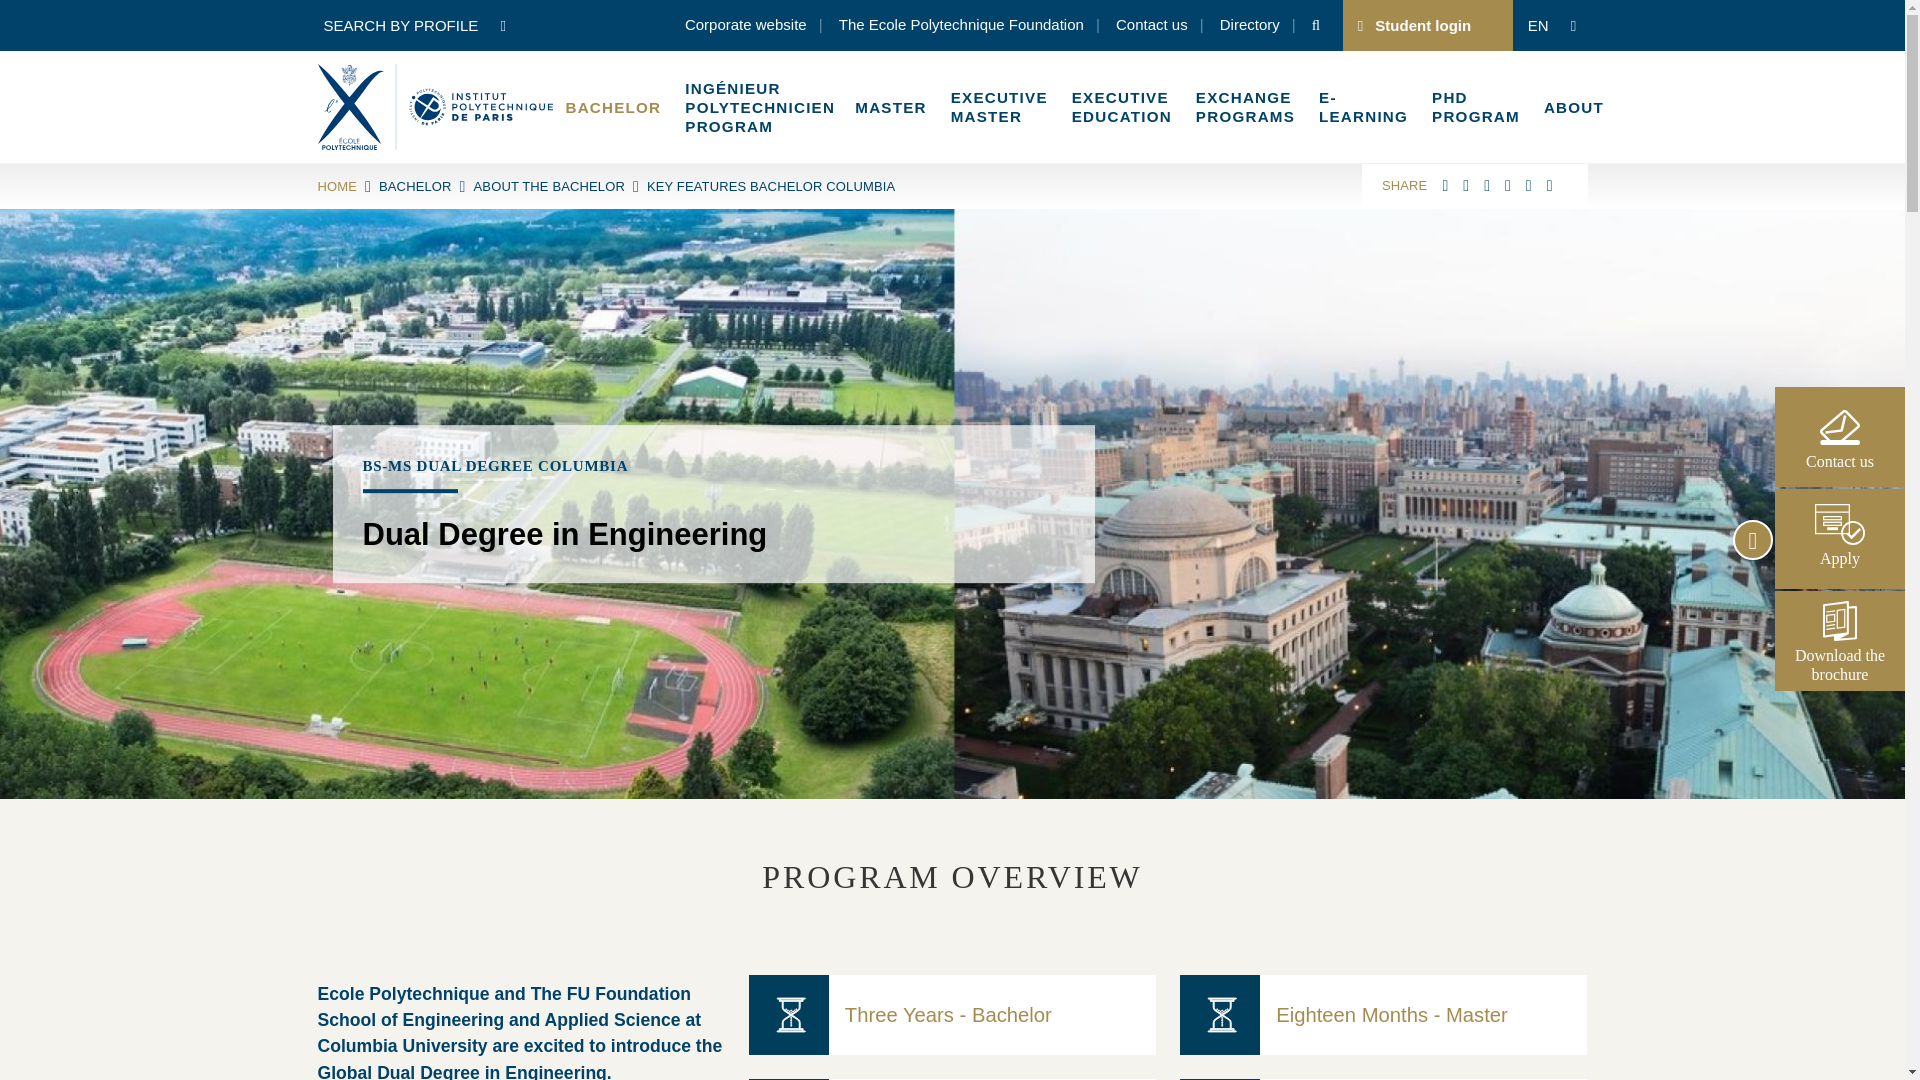 The height and width of the screenshot is (1080, 1920). What do you see at coordinates (1250, 26) in the screenshot?
I see `Directory` at bounding box center [1250, 26].